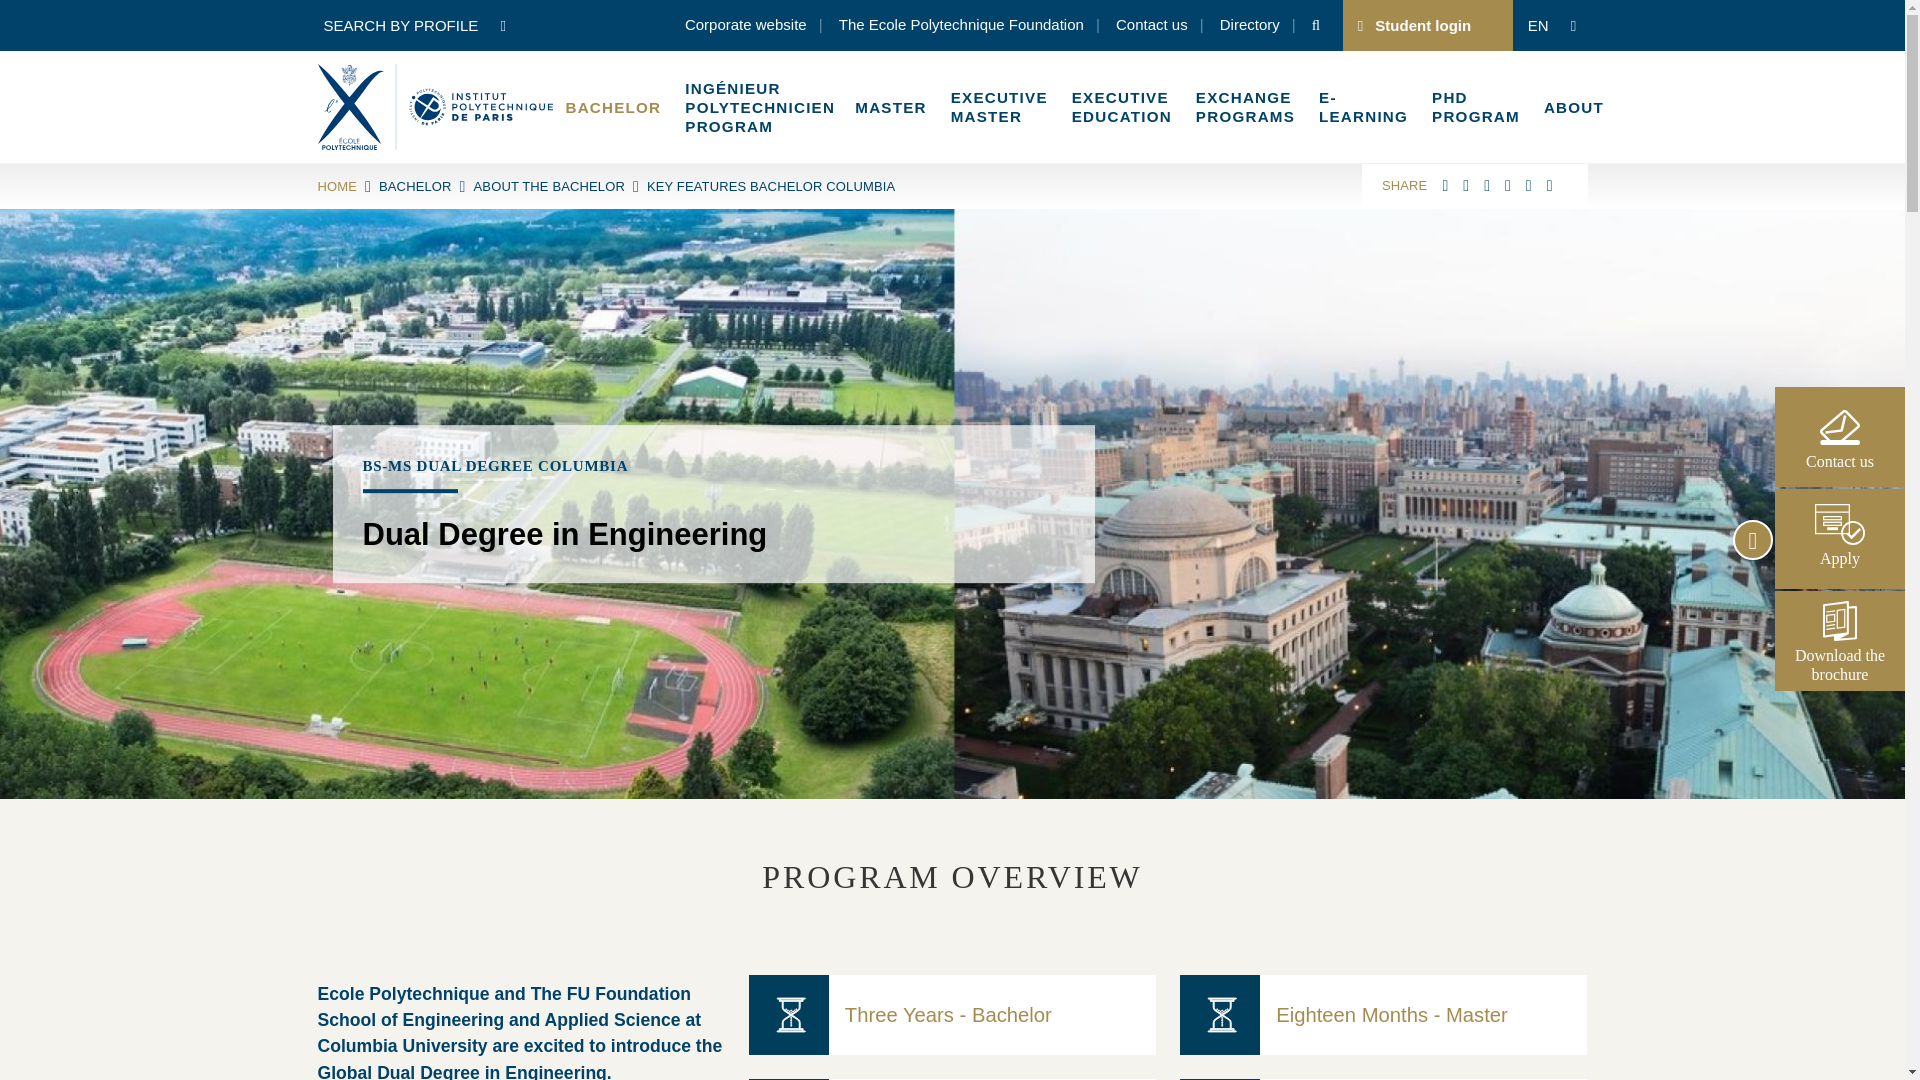 The height and width of the screenshot is (1080, 1920). What do you see at coordinates (1250, 26) in the screenshot?
I see `Directory` at bounding box center [1250, 26].